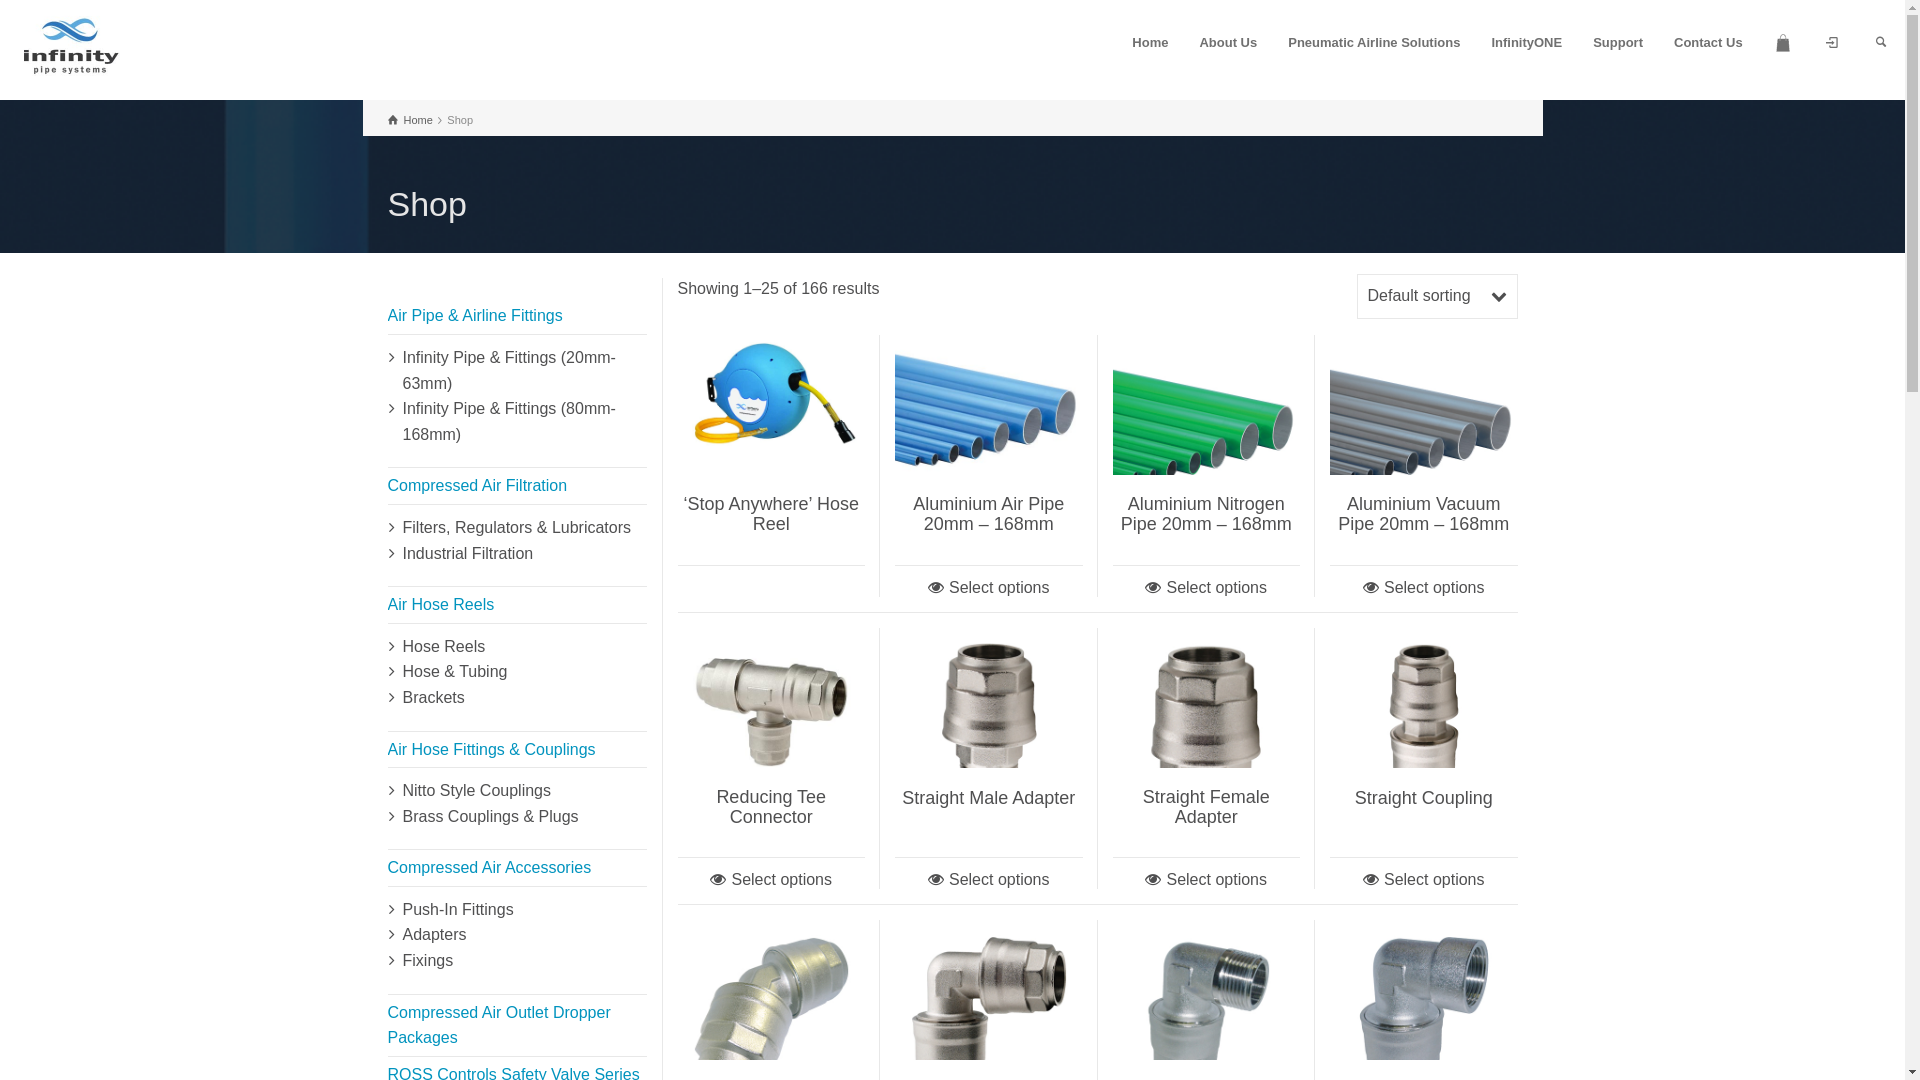 This screenshot has width=1920, height=1080. Describe the element at coordinates (454, 672) in the screenshot. I see `Hose & Tubing` at that location.